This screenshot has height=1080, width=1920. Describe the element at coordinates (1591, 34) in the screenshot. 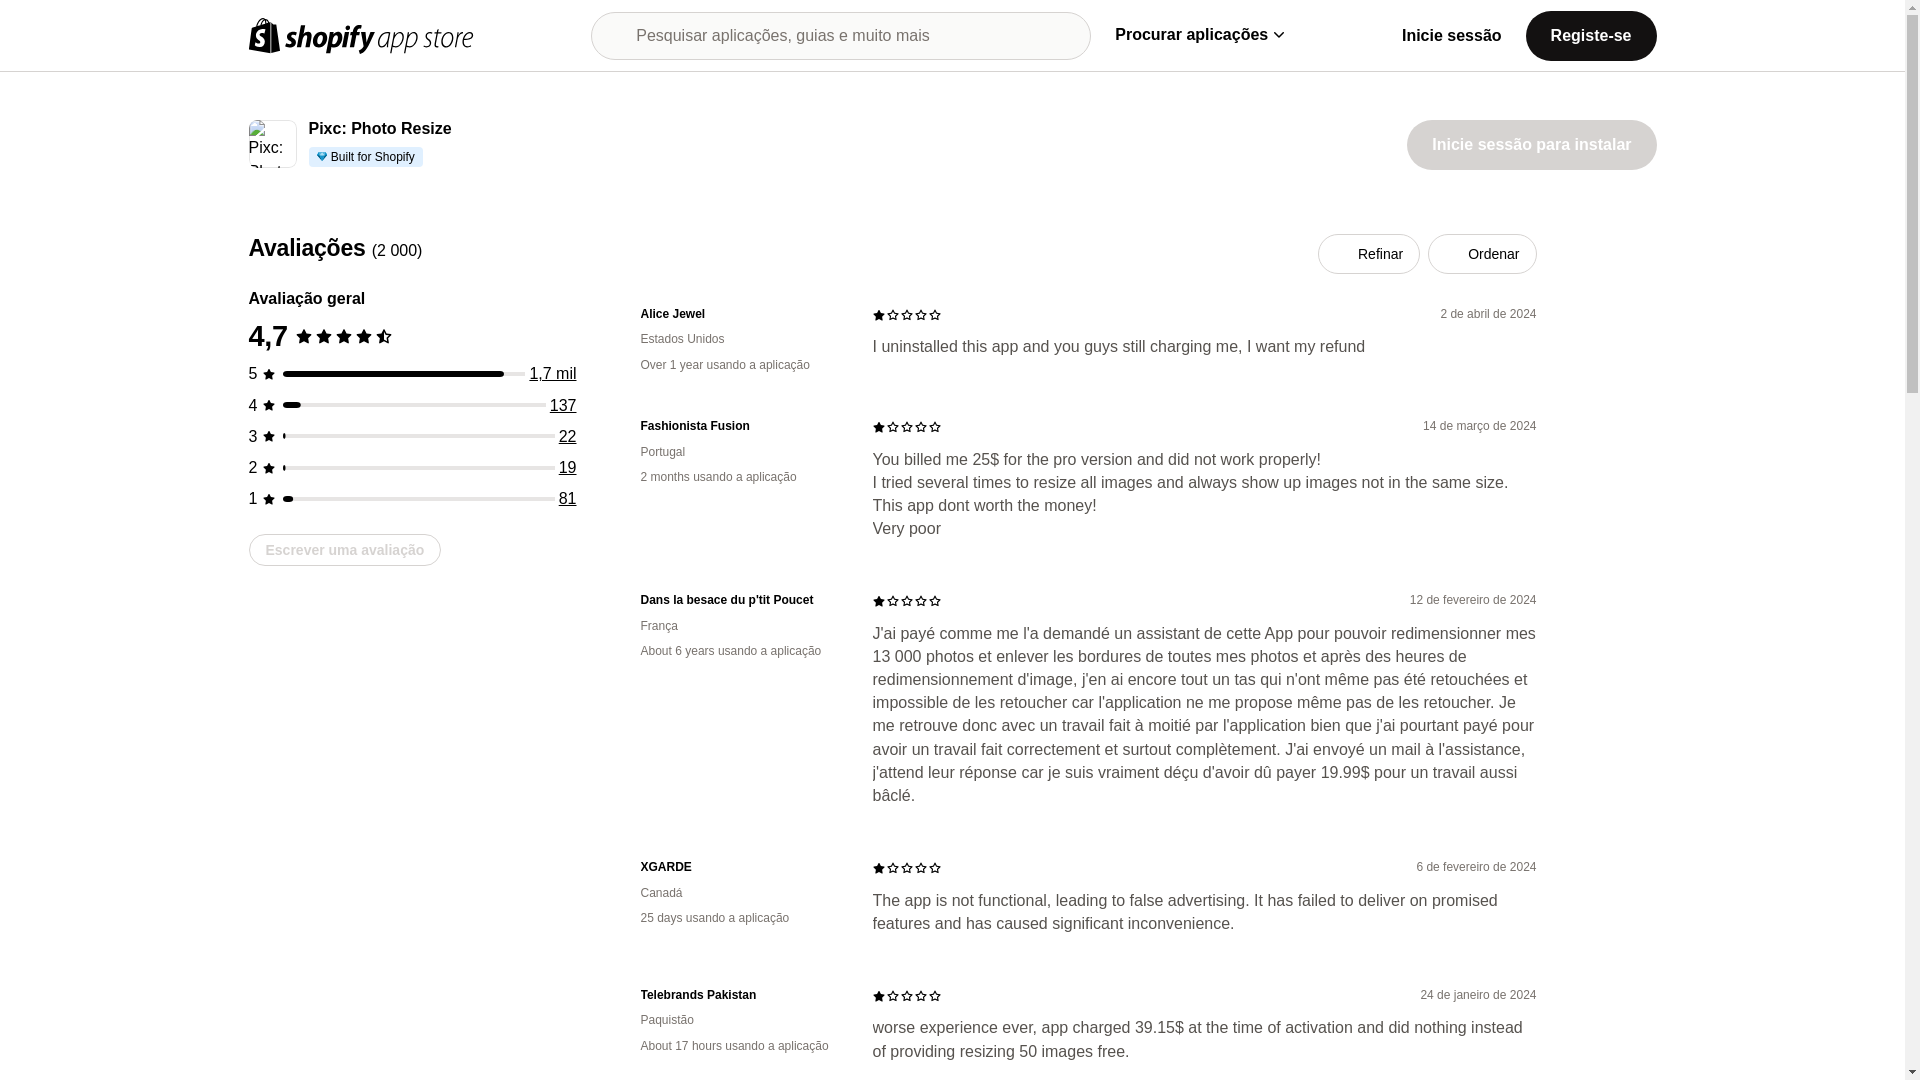

I see `Registe-se` at that location.